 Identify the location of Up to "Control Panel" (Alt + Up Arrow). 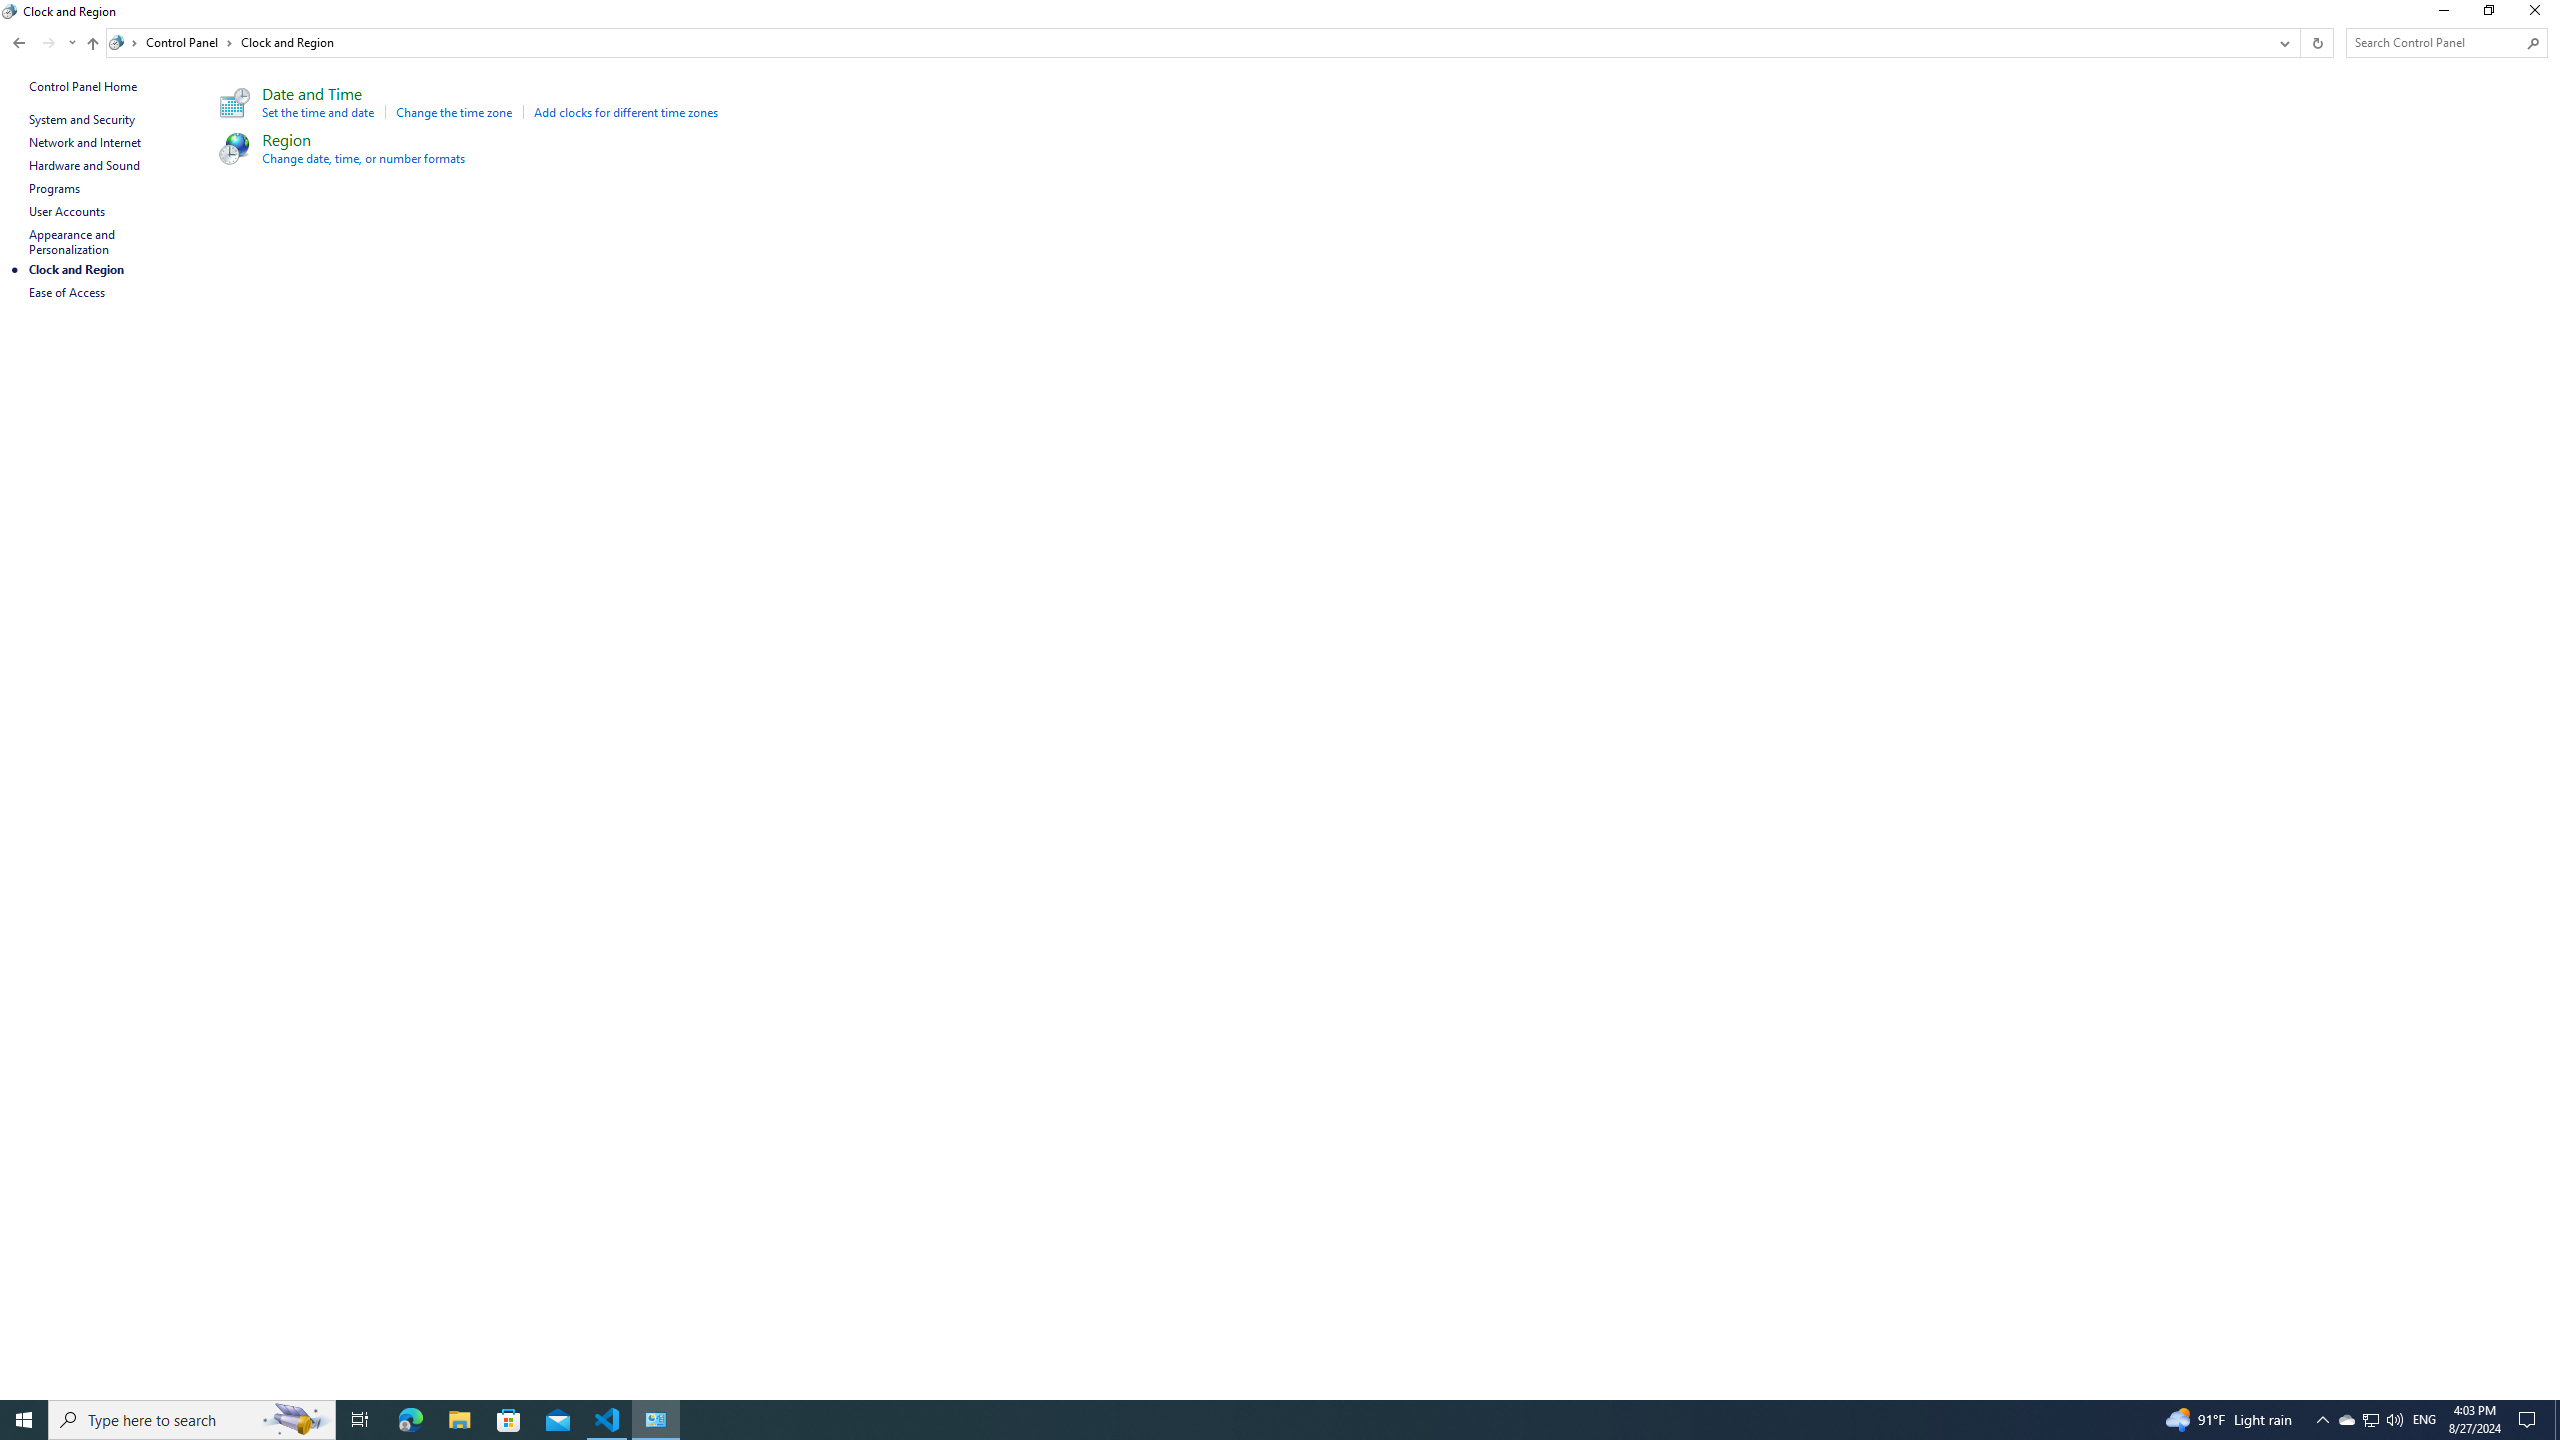
(92, 44).